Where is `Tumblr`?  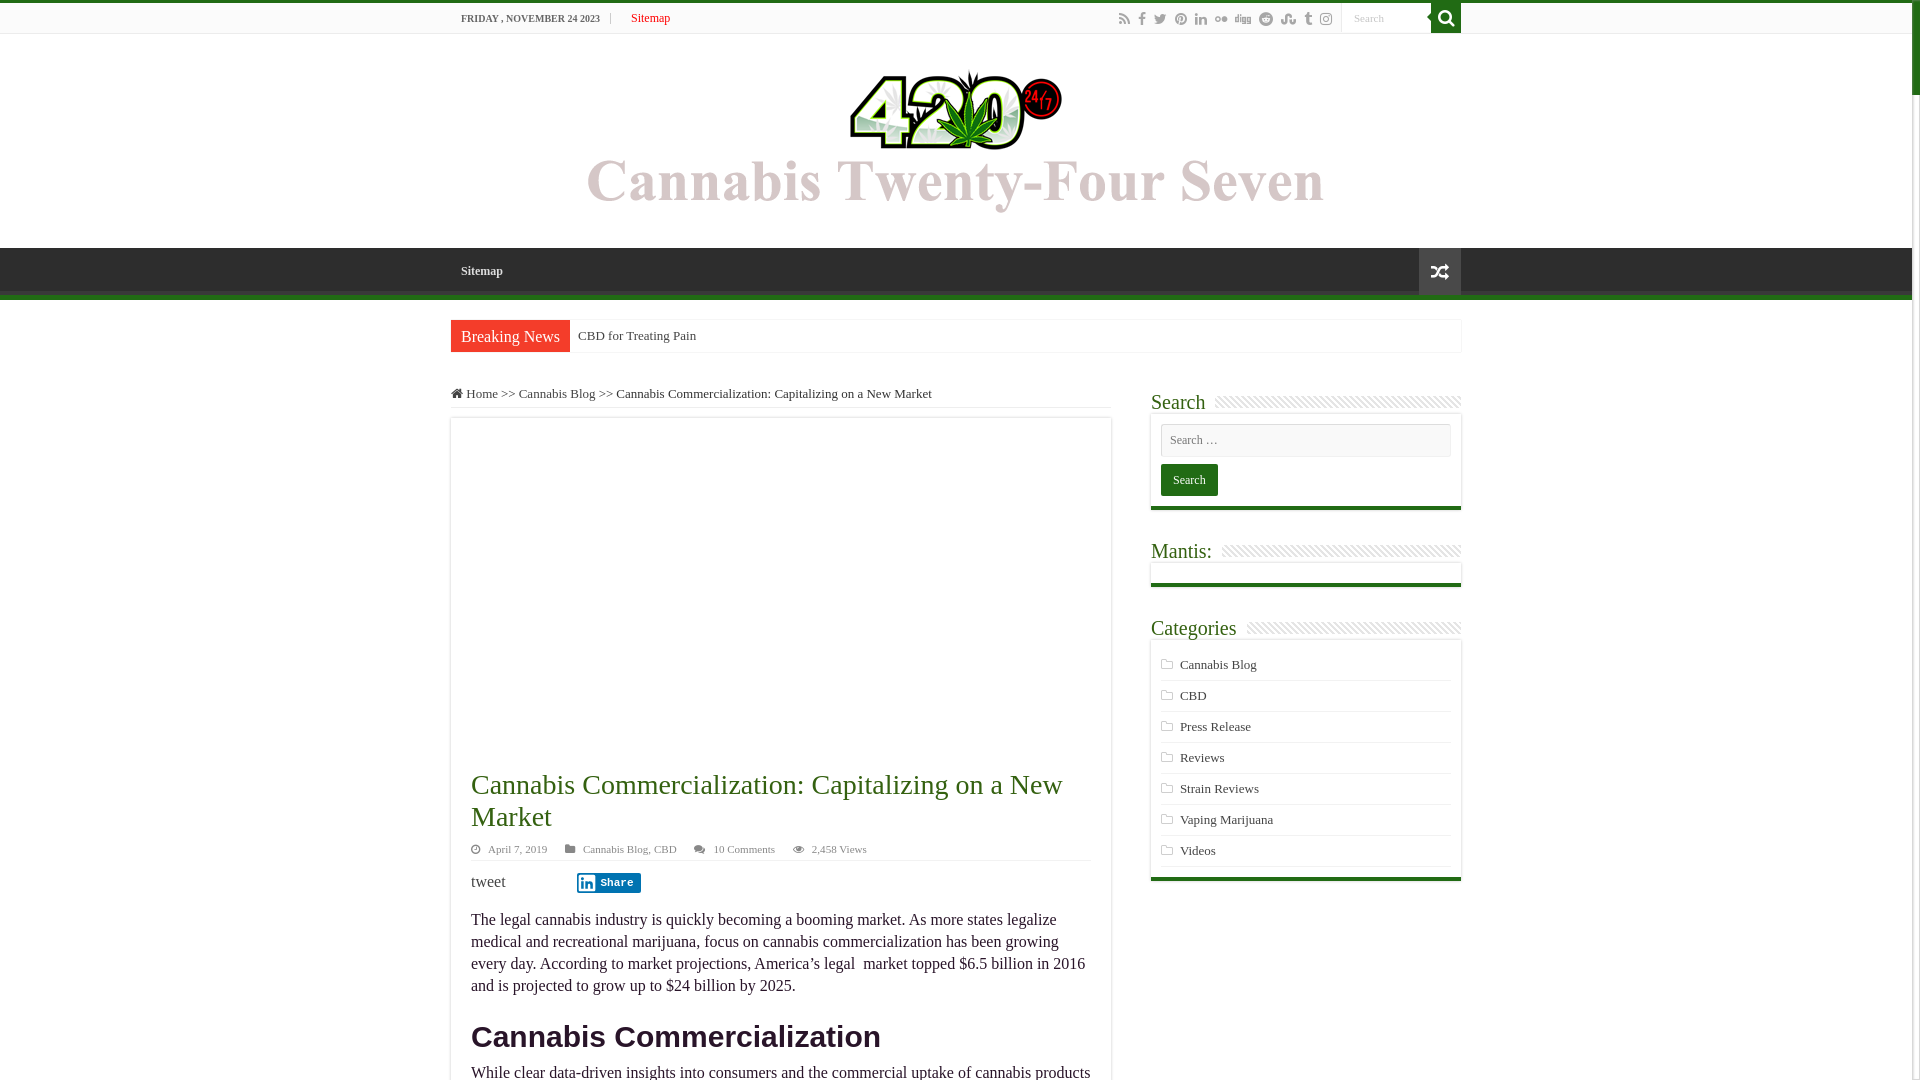
Tumblr is located at coordinates (1308, 19).